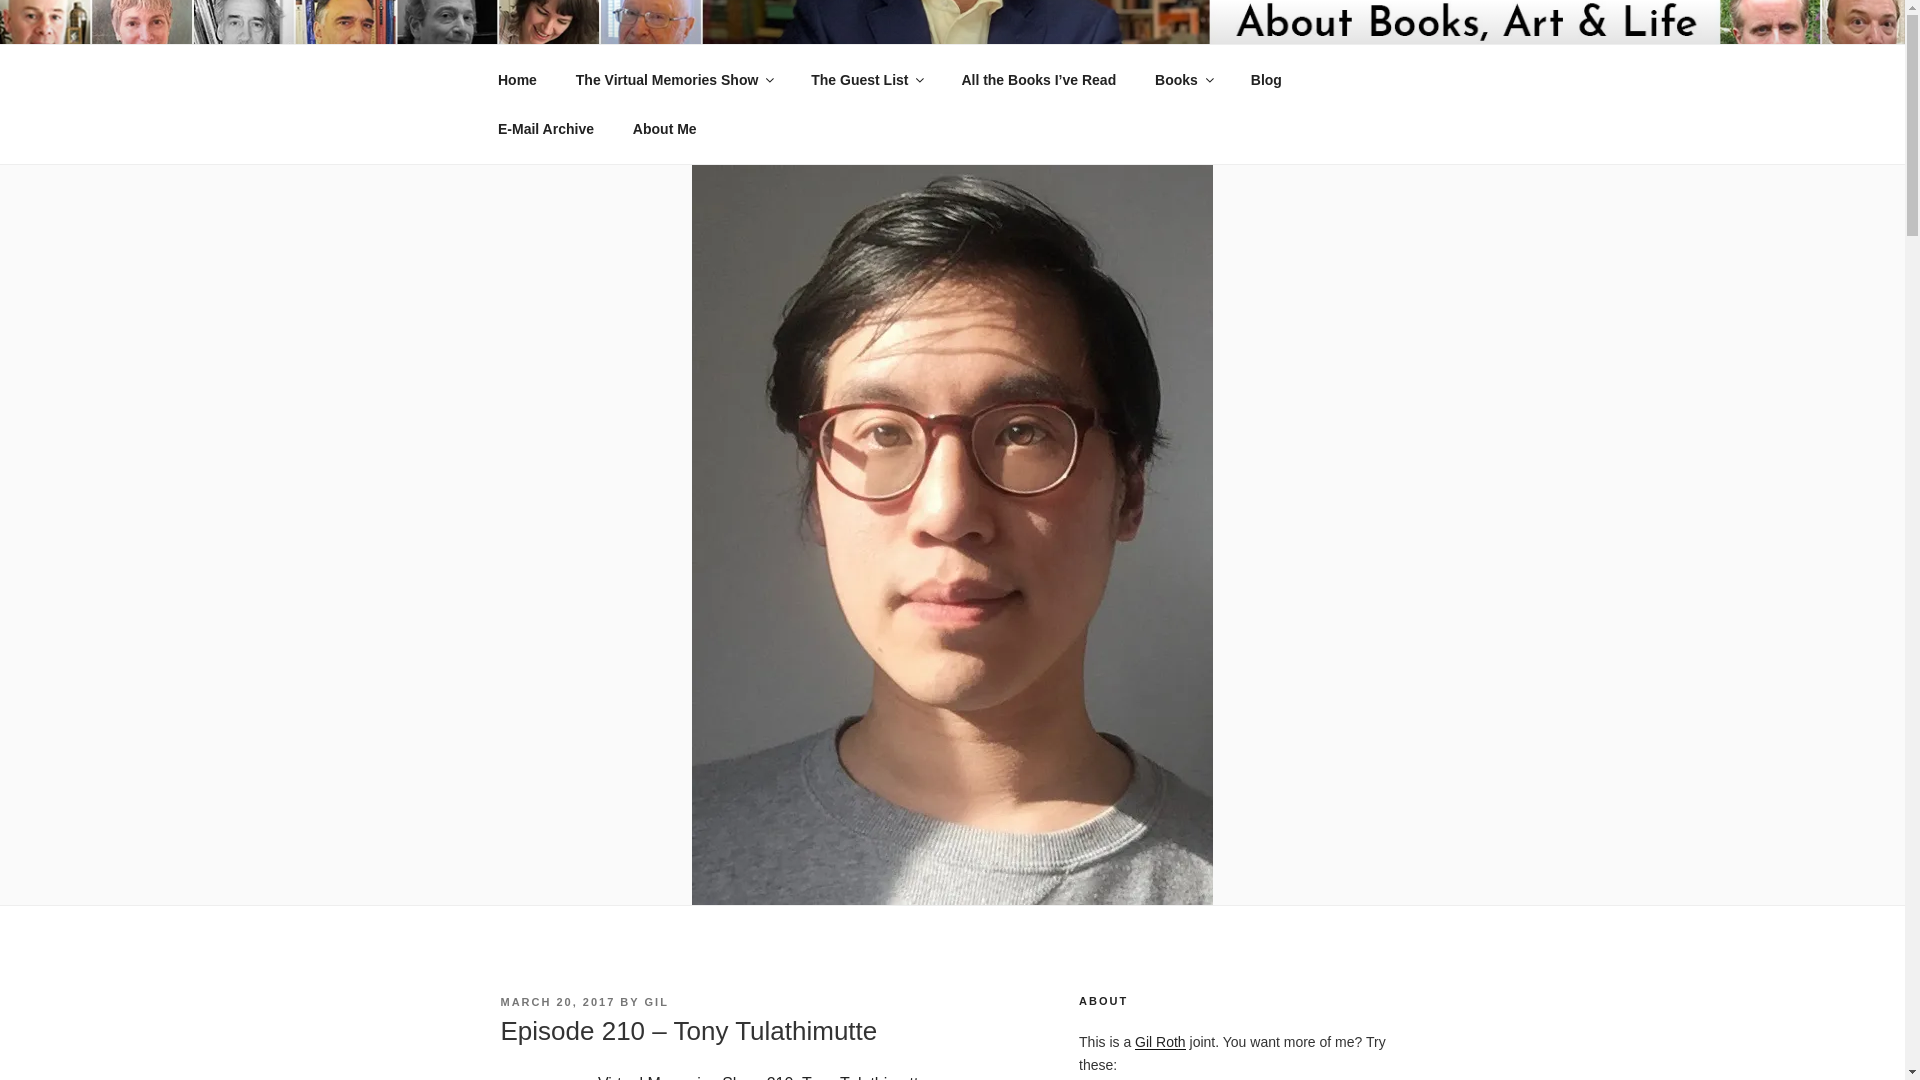 The width and height of the screenshot is (1920, 1080). I want to click on The Virtual Memories Show, so click(674, 80).